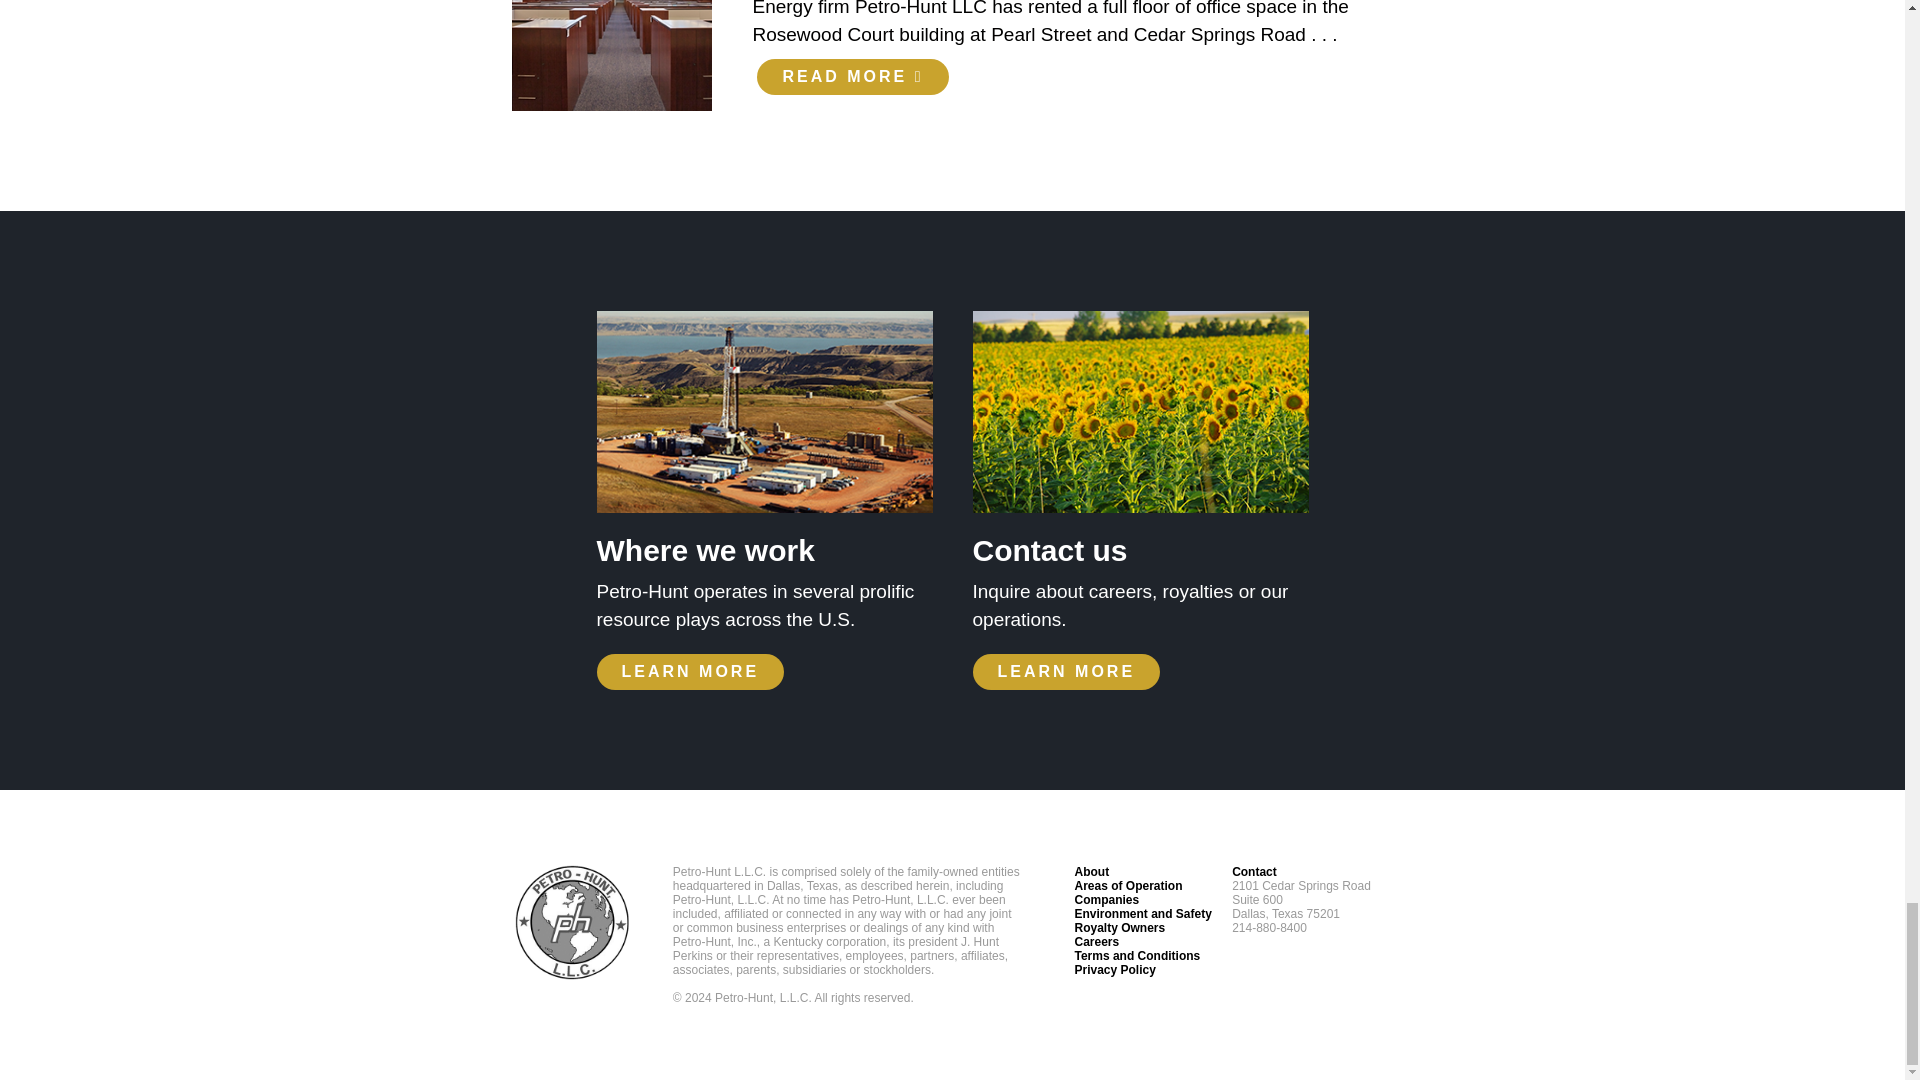 This screenshot has width=1920, height=1080. Describe the element at coordinates (1128, 886) in the screenshot. I see `Areas of Operation` at that location.